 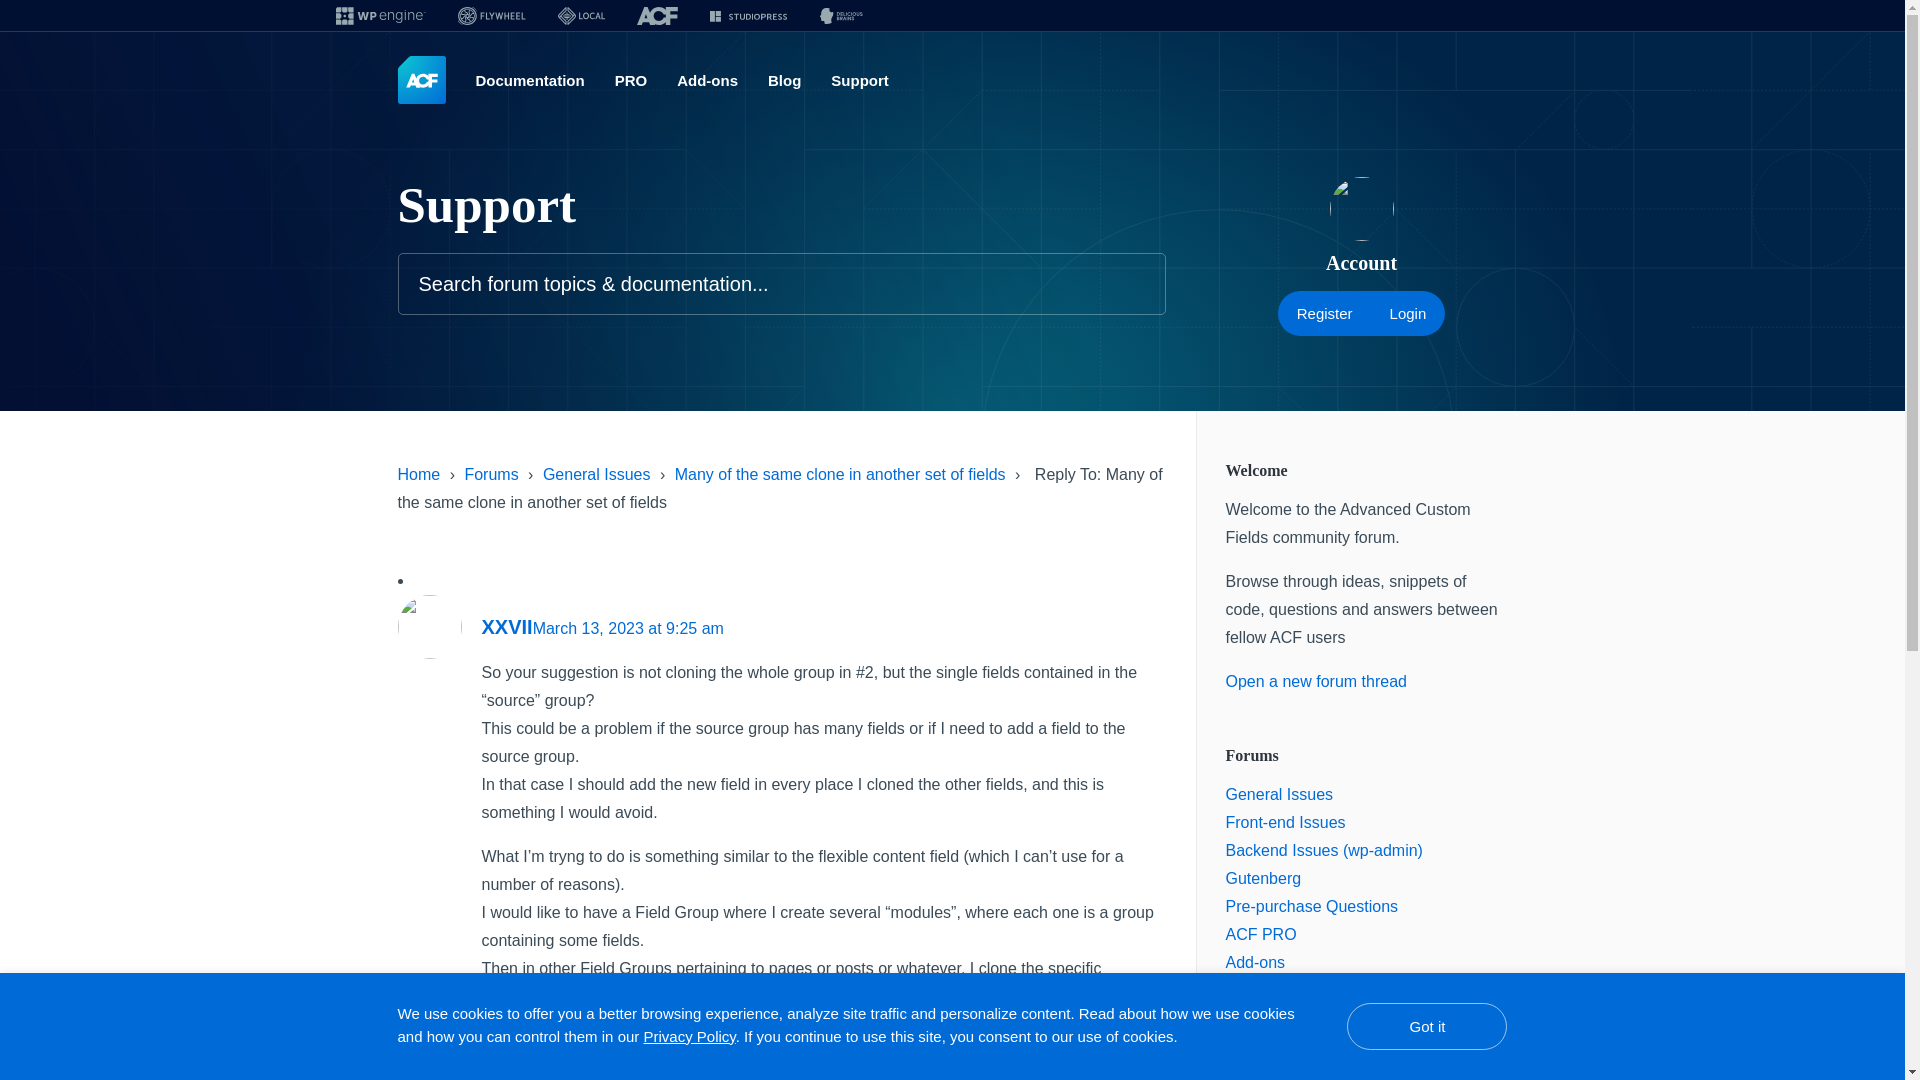 What do you see at coordinates (1261, 1046) in the screenshot?
I see `Feedback` at bounding box center [1261, 1046].